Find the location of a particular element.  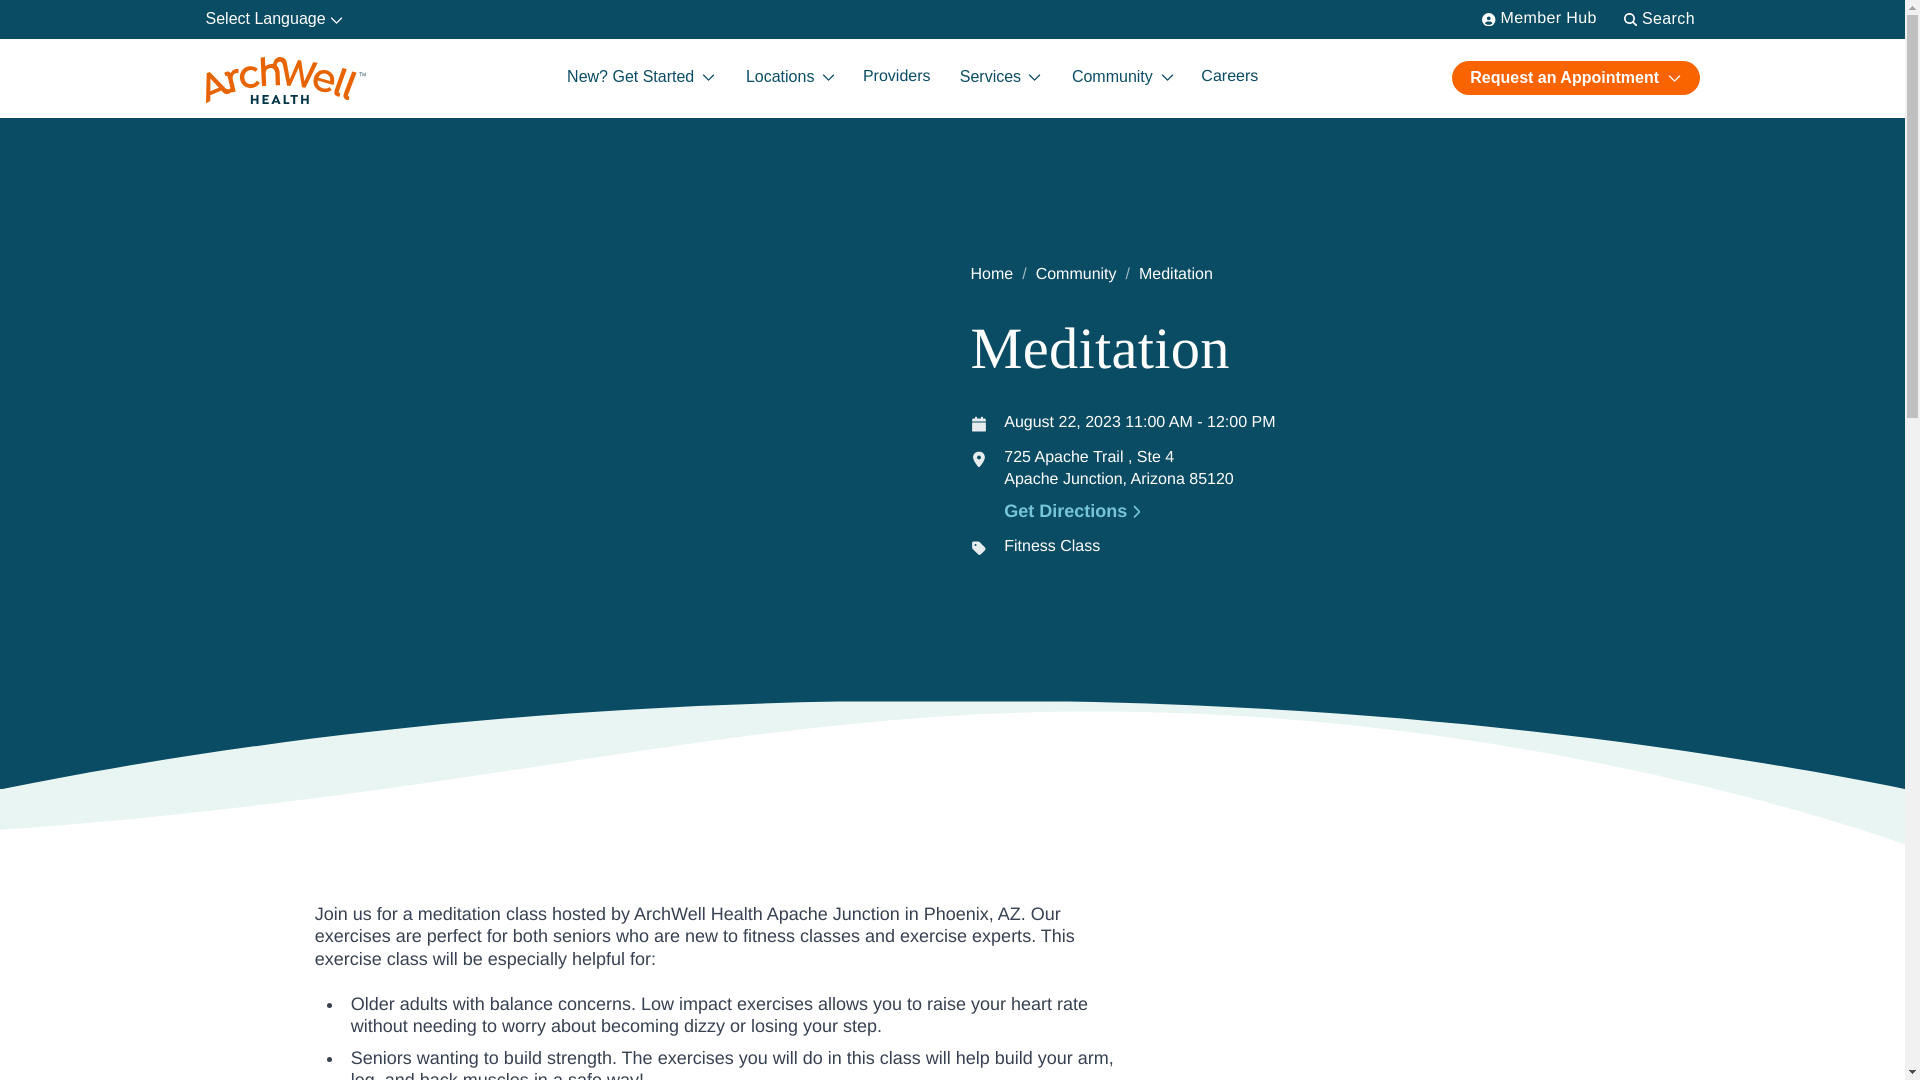

Member Hub is located at coordinates (1540, 19).